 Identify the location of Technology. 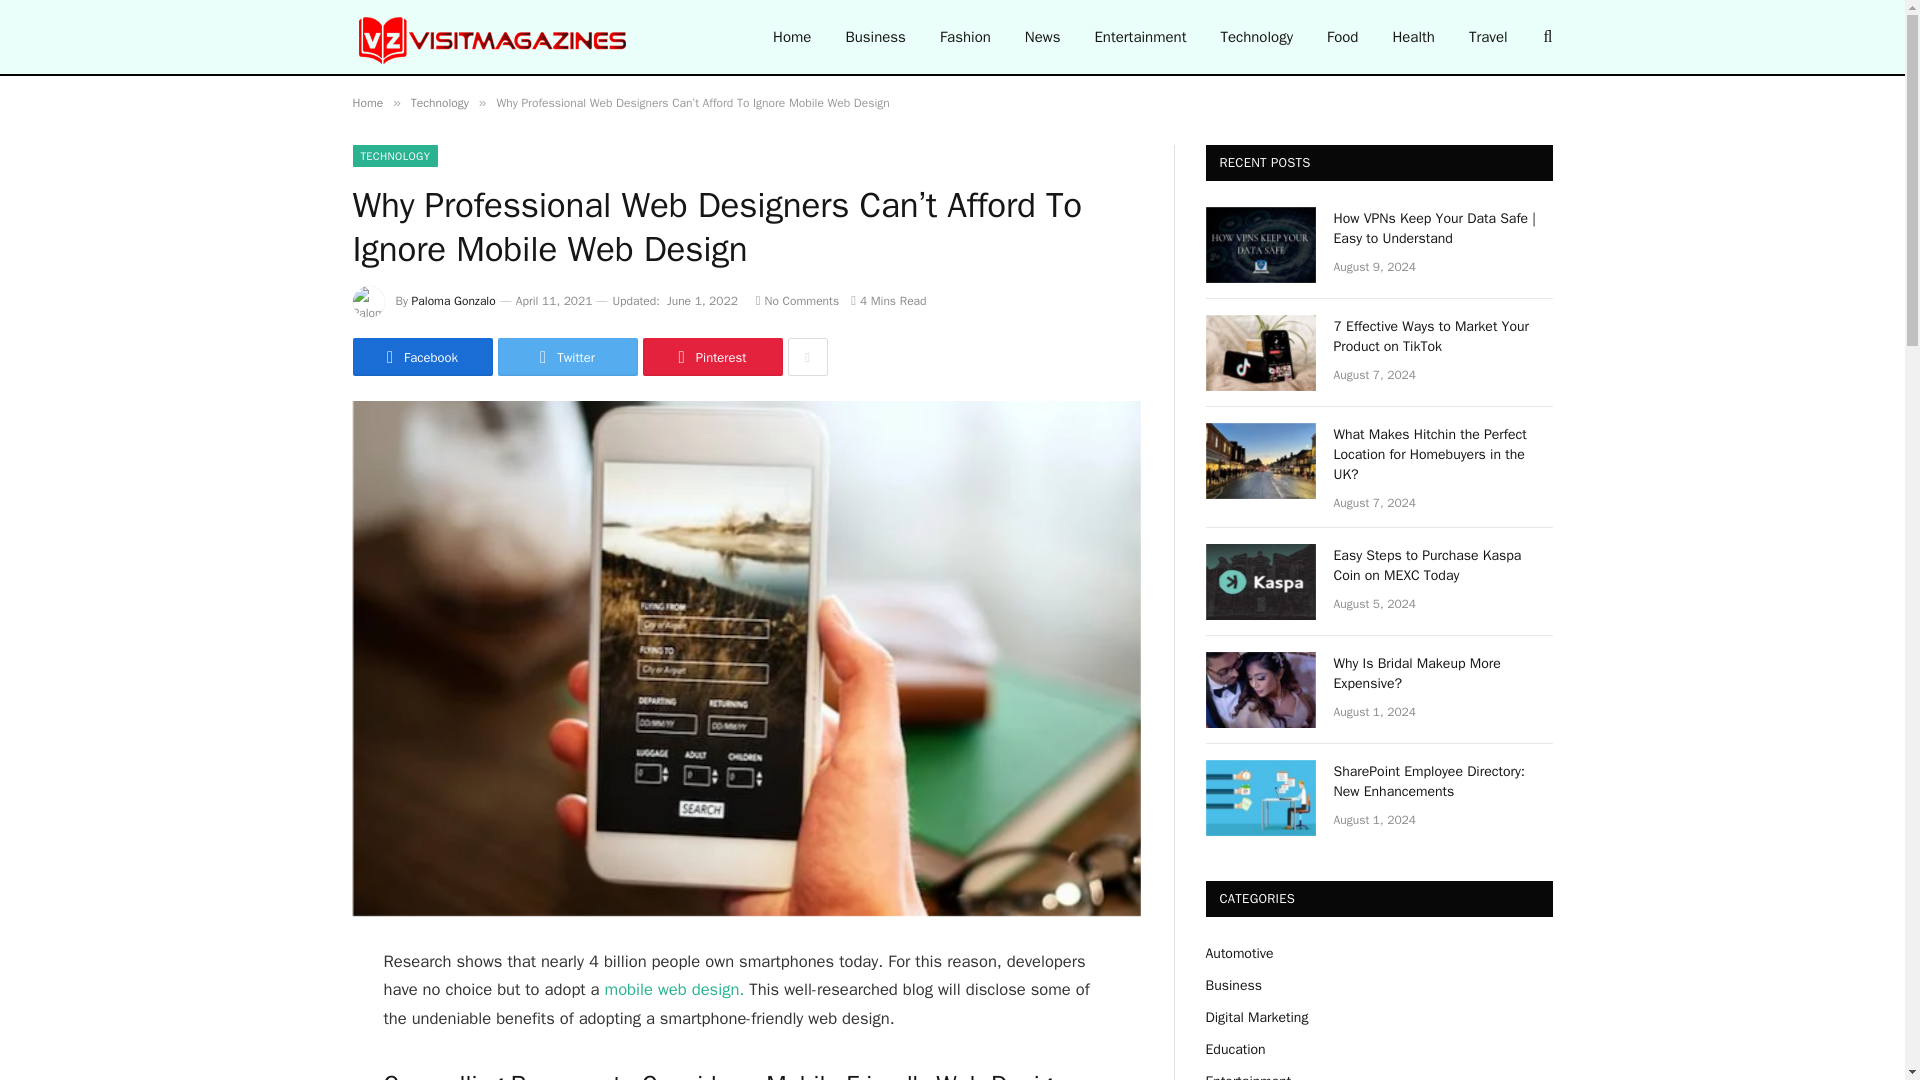
(1256, 37).